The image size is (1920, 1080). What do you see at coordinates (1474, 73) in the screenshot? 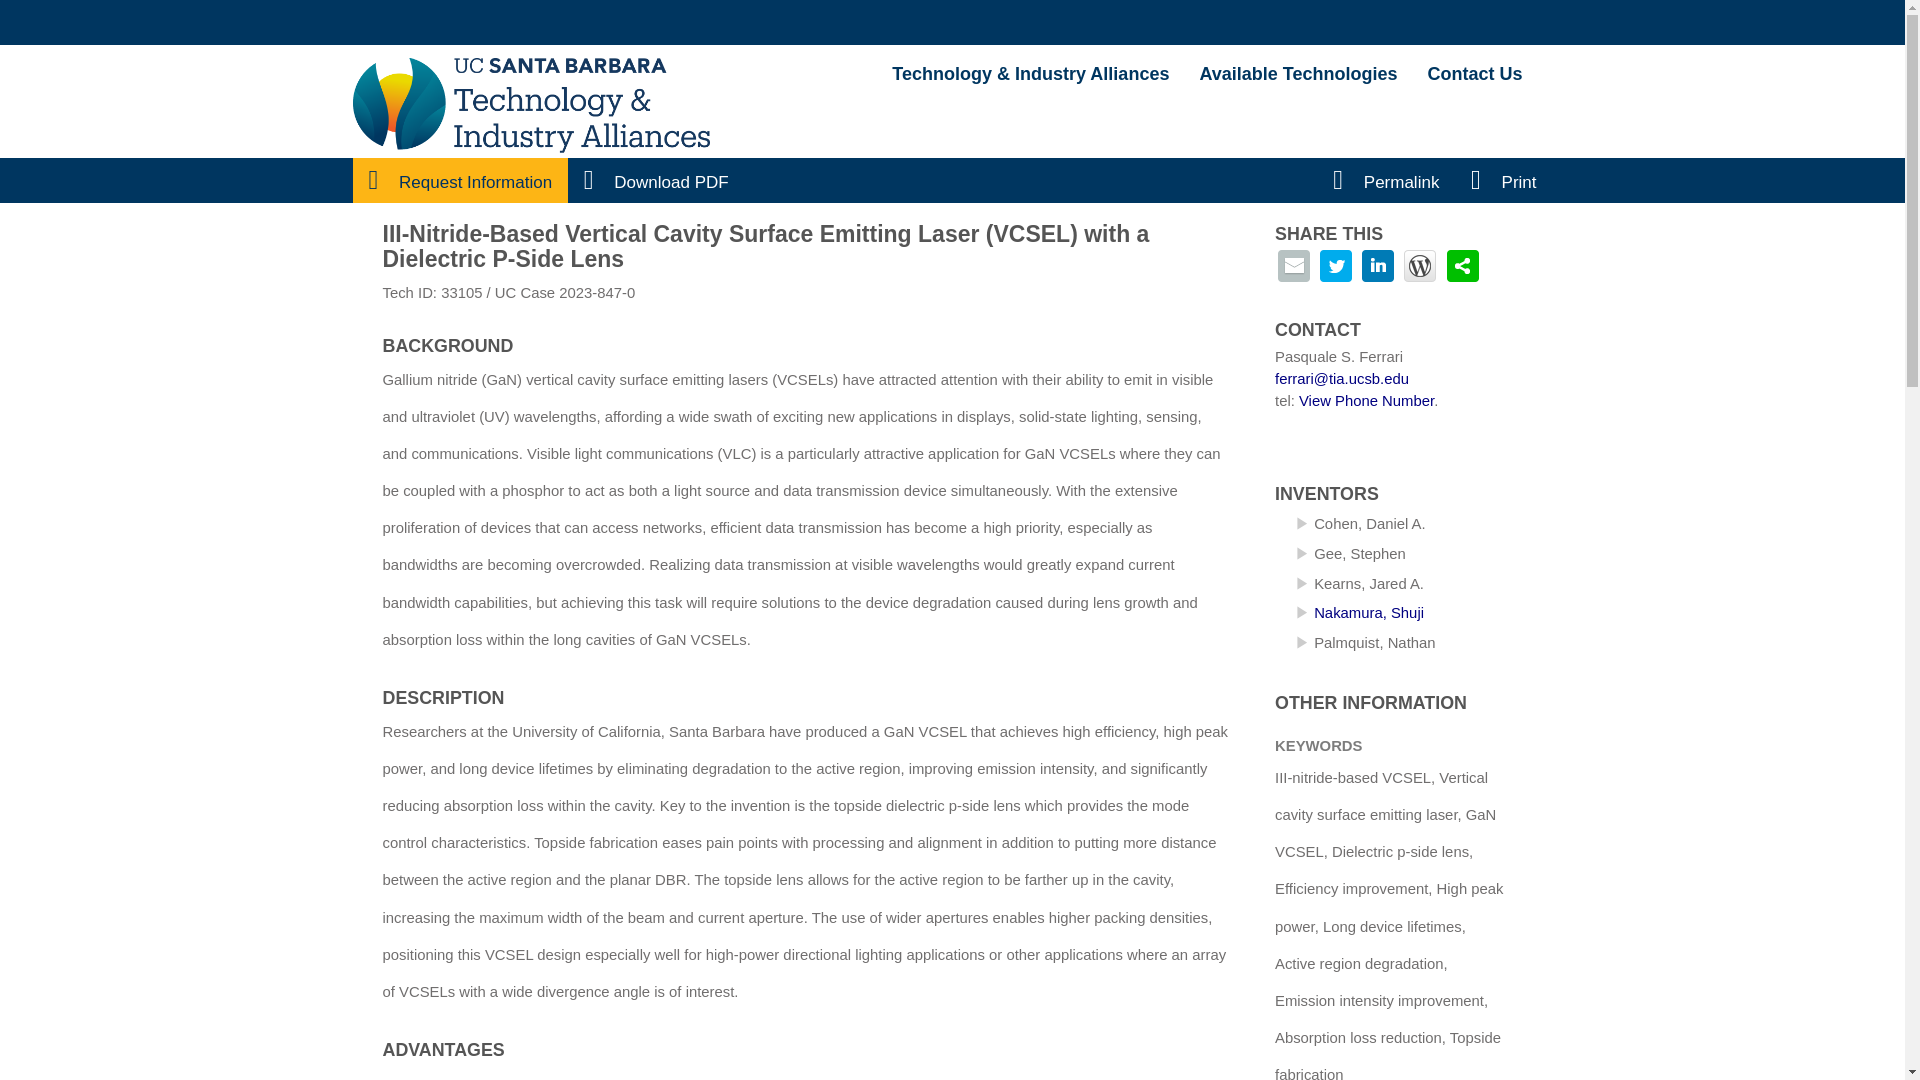
I see `Contact Us` at bounding box center [1474, 73].